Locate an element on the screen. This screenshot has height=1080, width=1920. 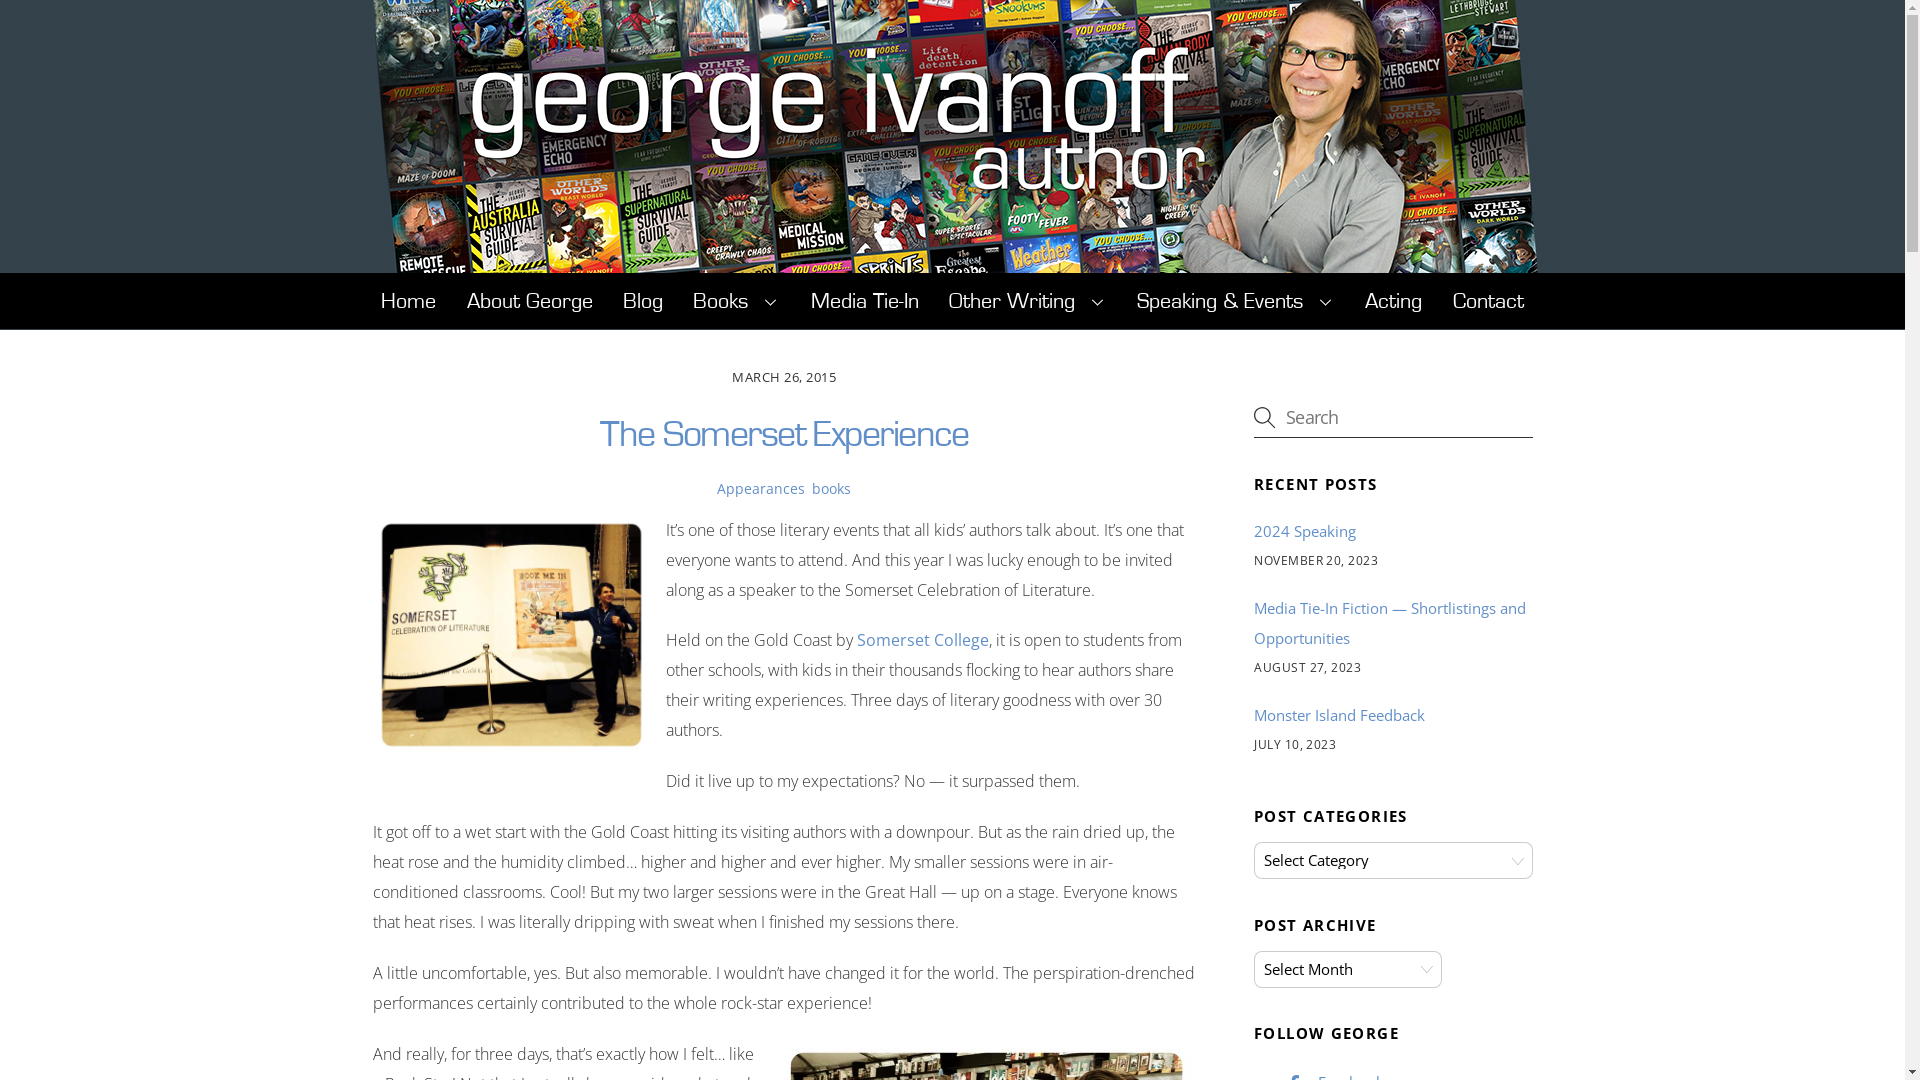
Contact is located at coordinates (1488, 301).